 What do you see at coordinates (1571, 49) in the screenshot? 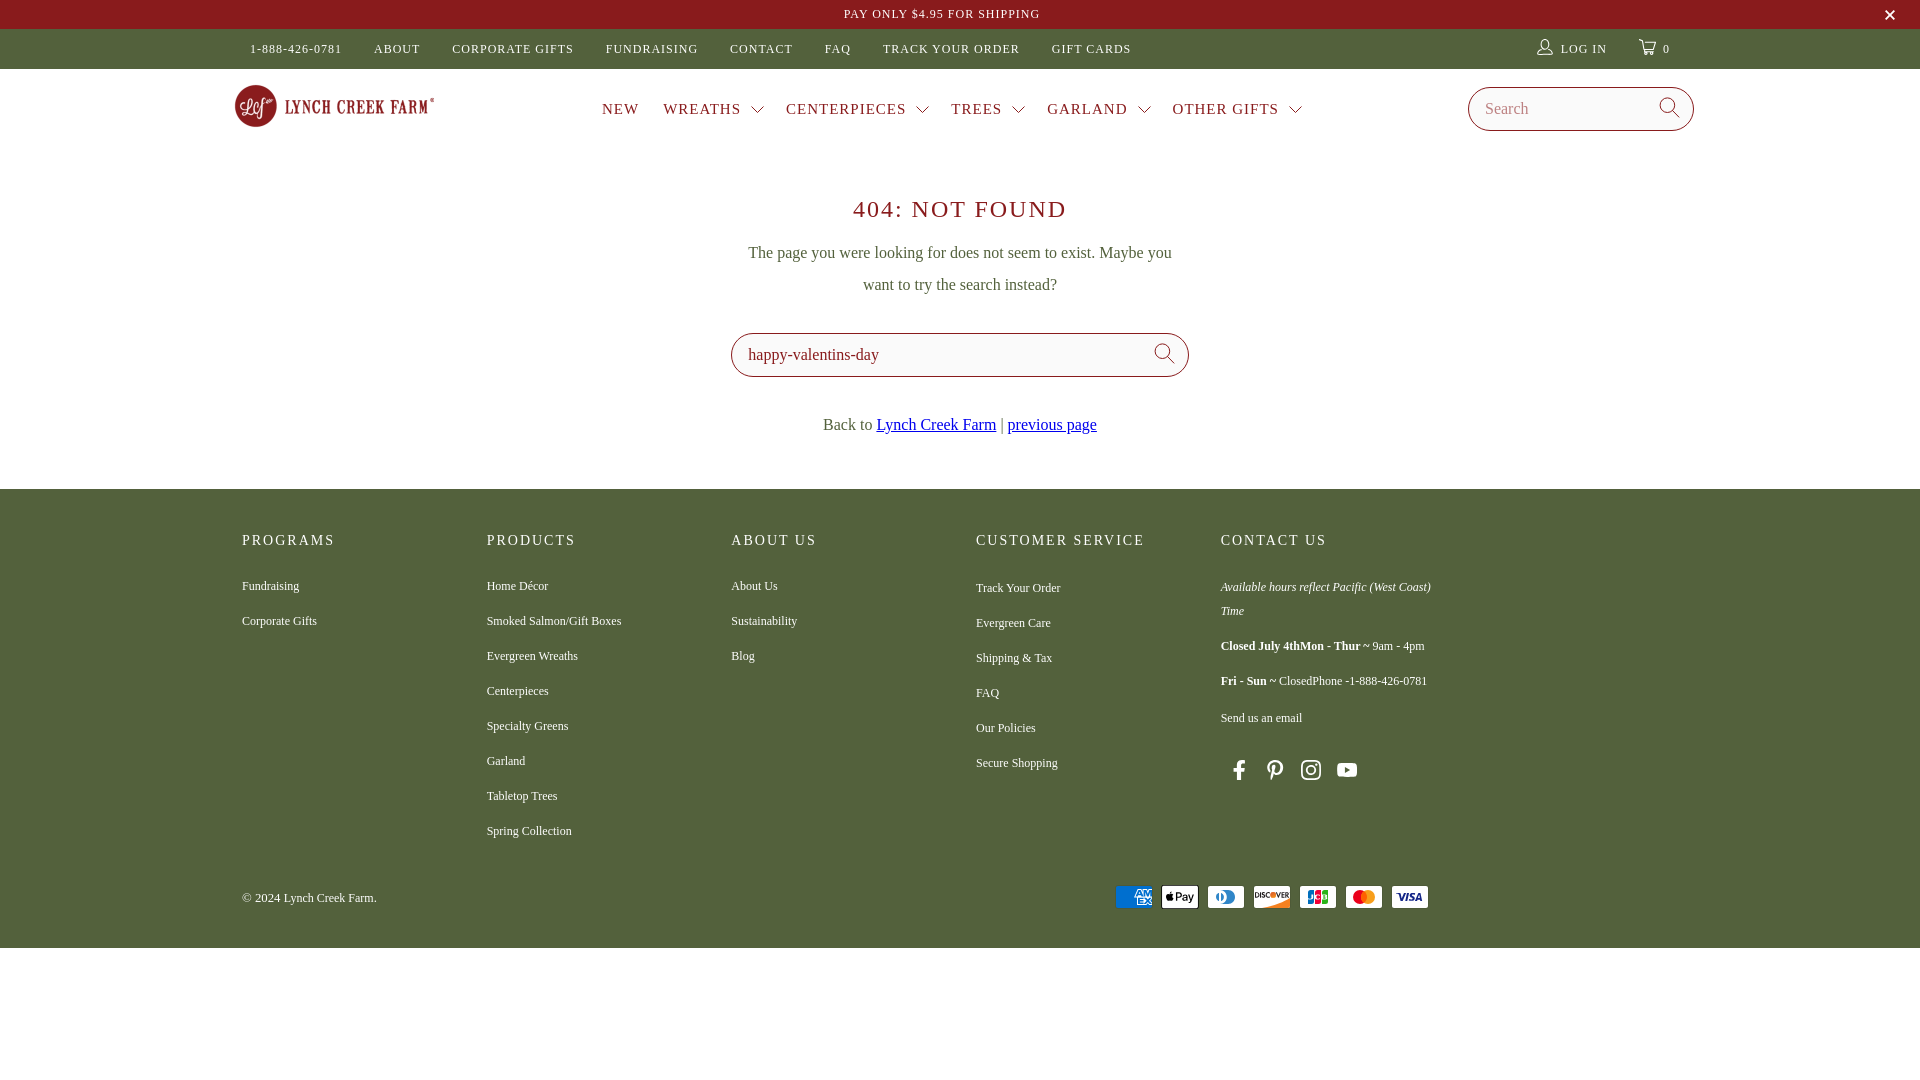
I see `LOG IN` at bounding box center [1571, 49].